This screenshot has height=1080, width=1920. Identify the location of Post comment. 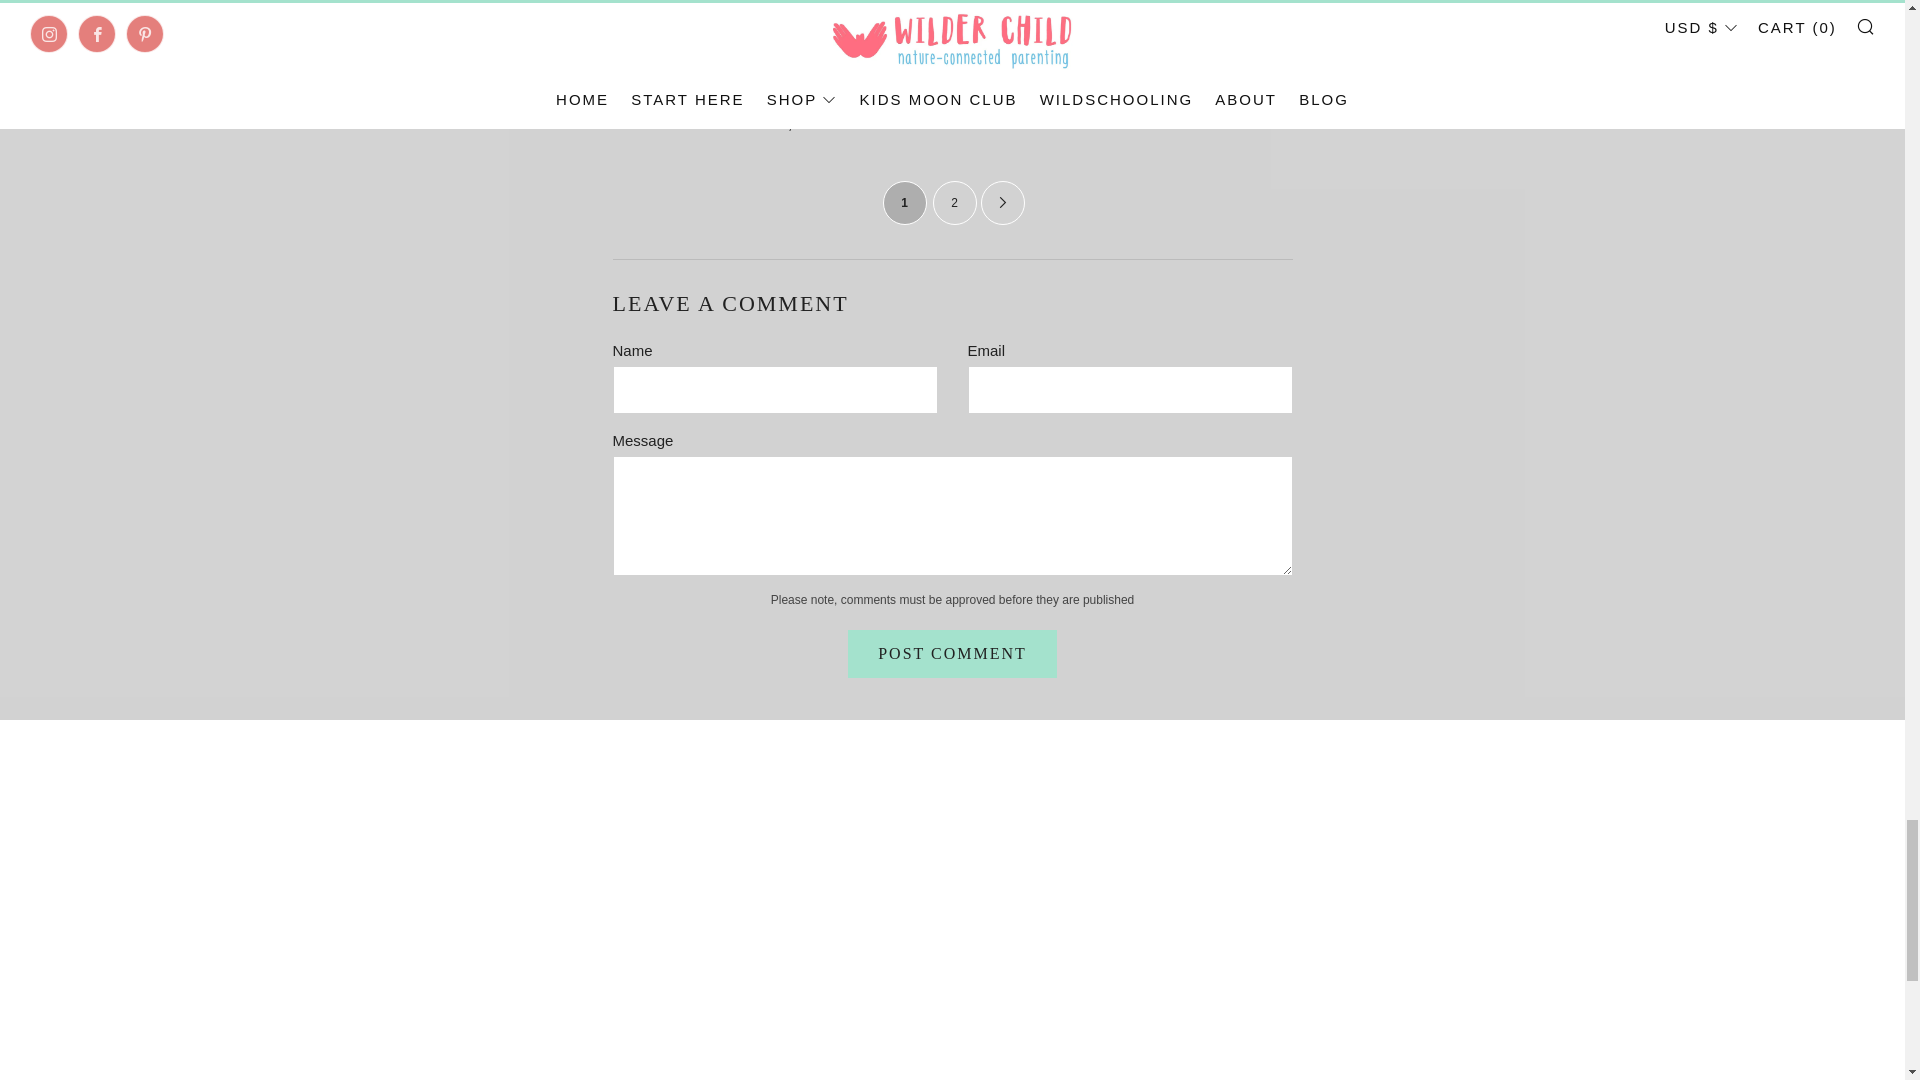
(952, 654).